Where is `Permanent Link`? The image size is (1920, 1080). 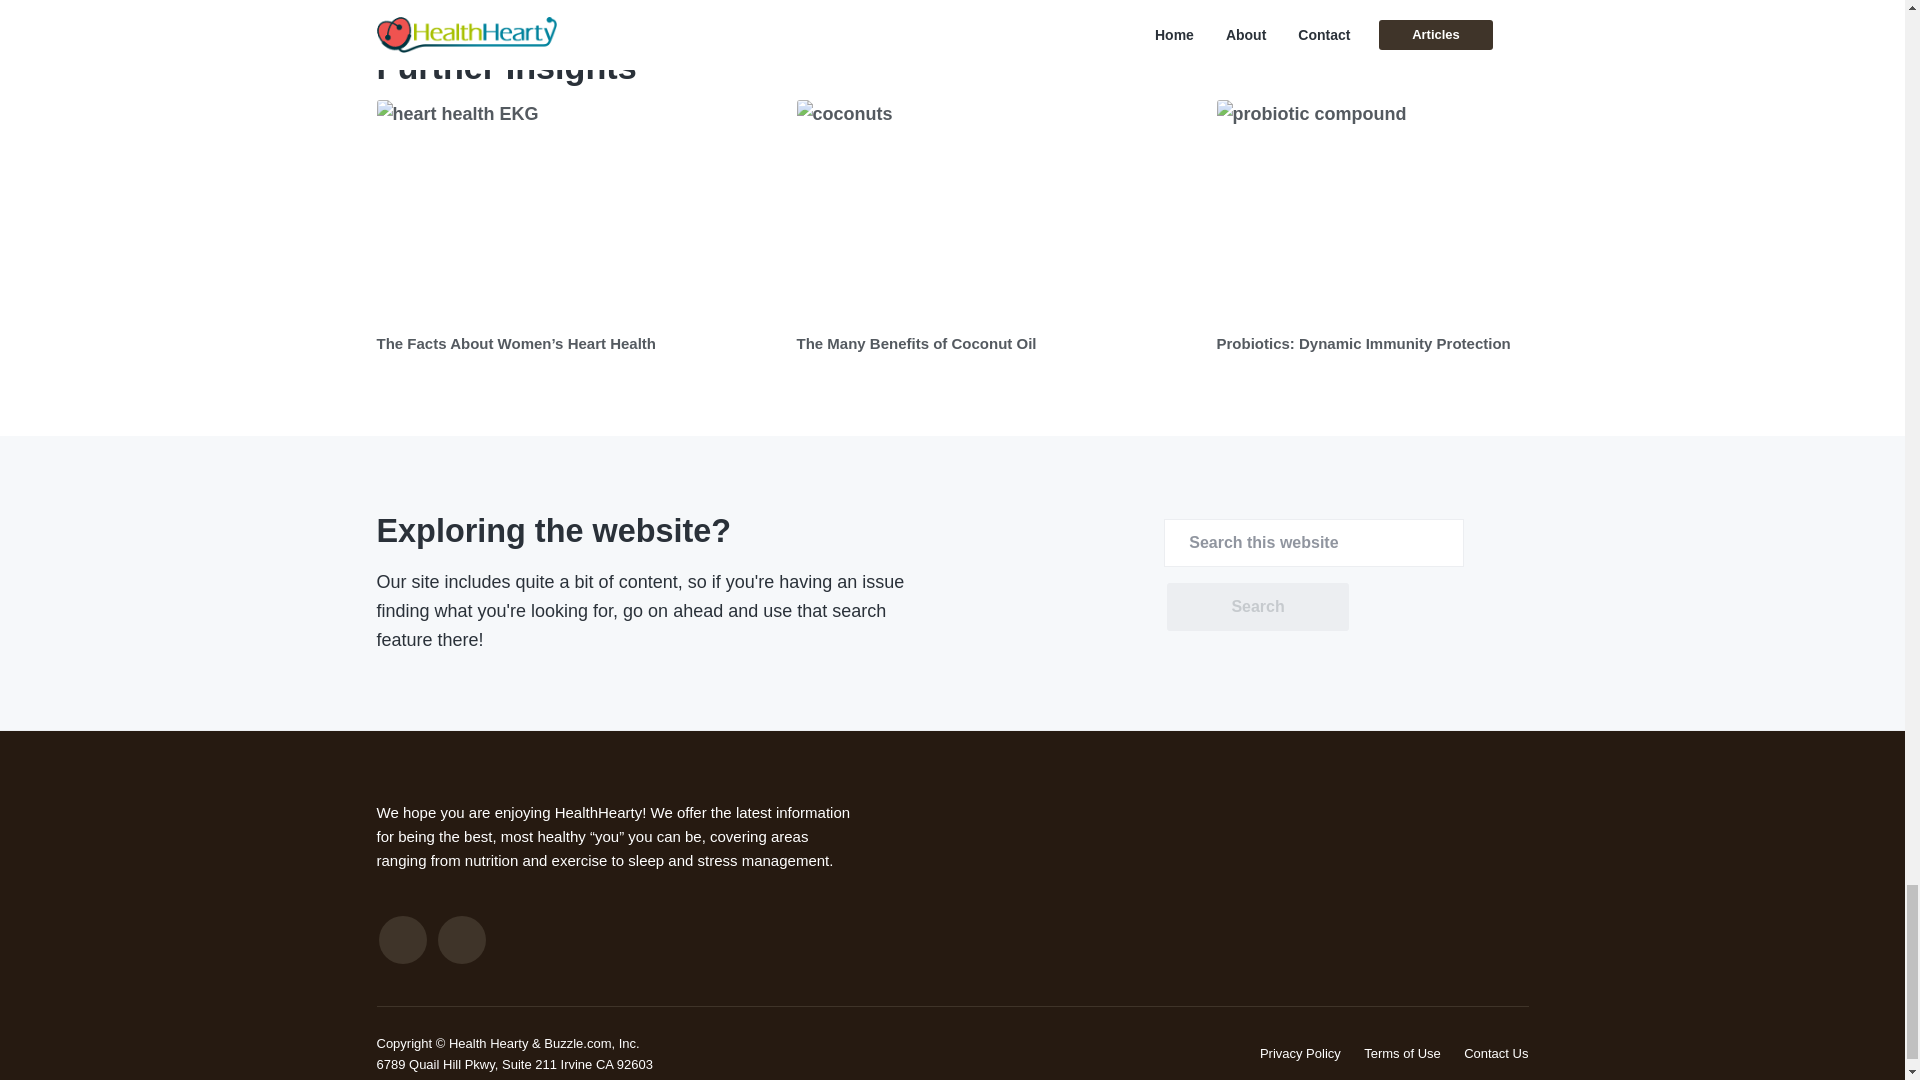
Permanent Link is located at coordinates (576, 210).